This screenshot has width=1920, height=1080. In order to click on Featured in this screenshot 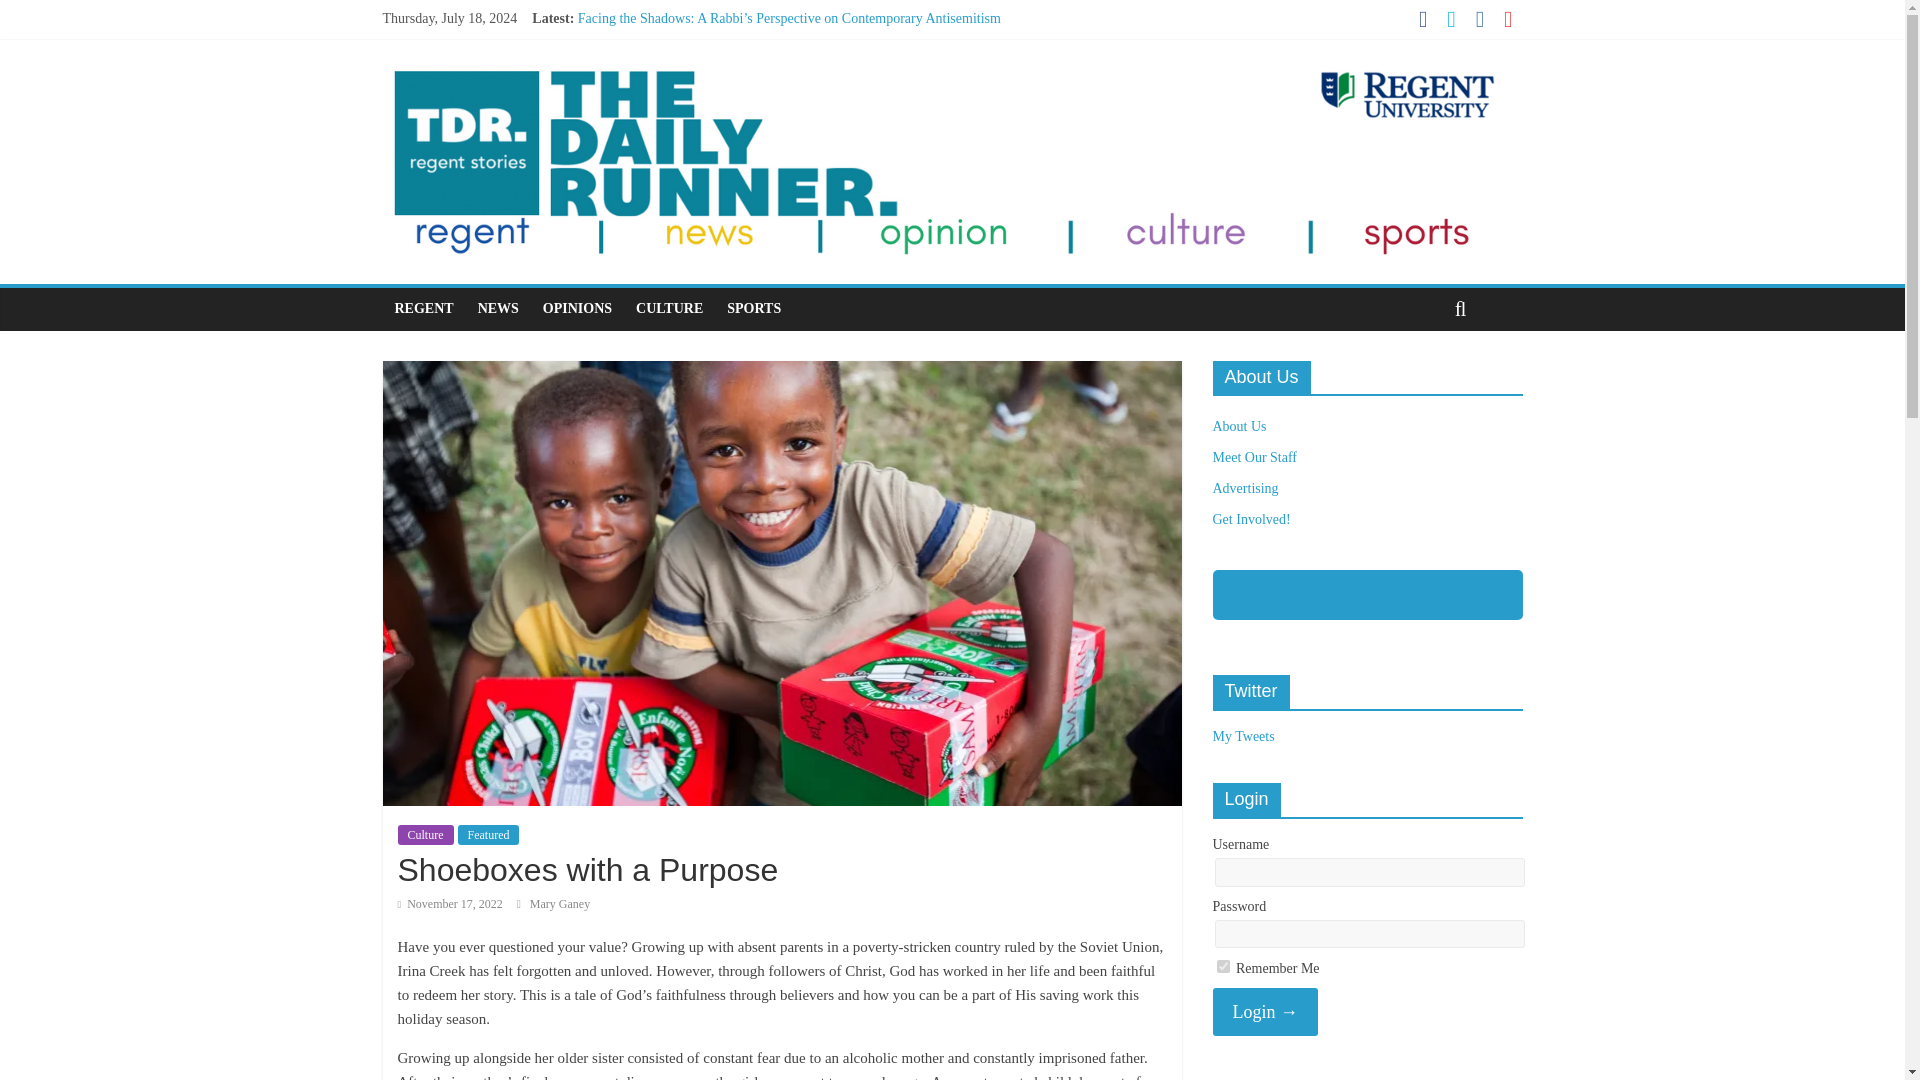, I will do `click(489, 834)`.